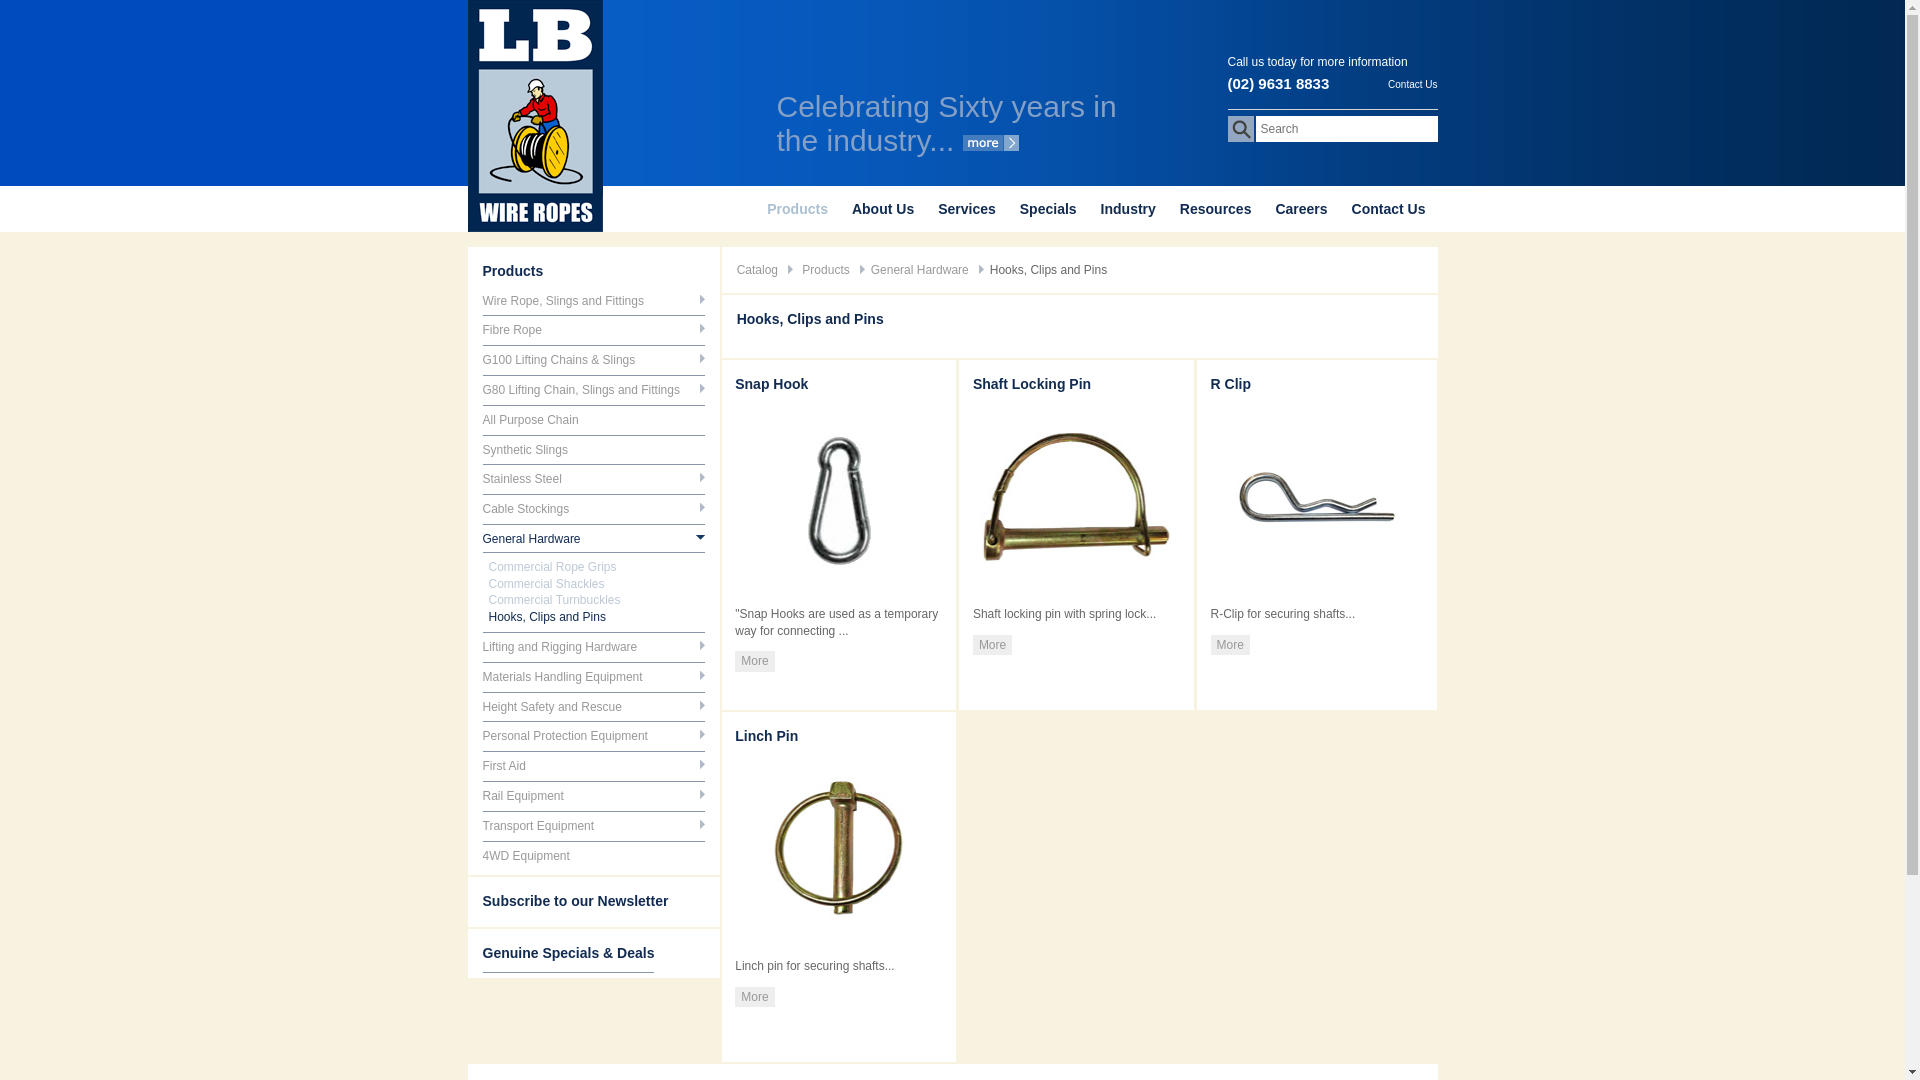 This screenshot has height=1080, width=1920. What do you see at coordinates (564, 736) in the screenshot?
I see `Personal Protection Equipment` at bounding box center [564, 736].